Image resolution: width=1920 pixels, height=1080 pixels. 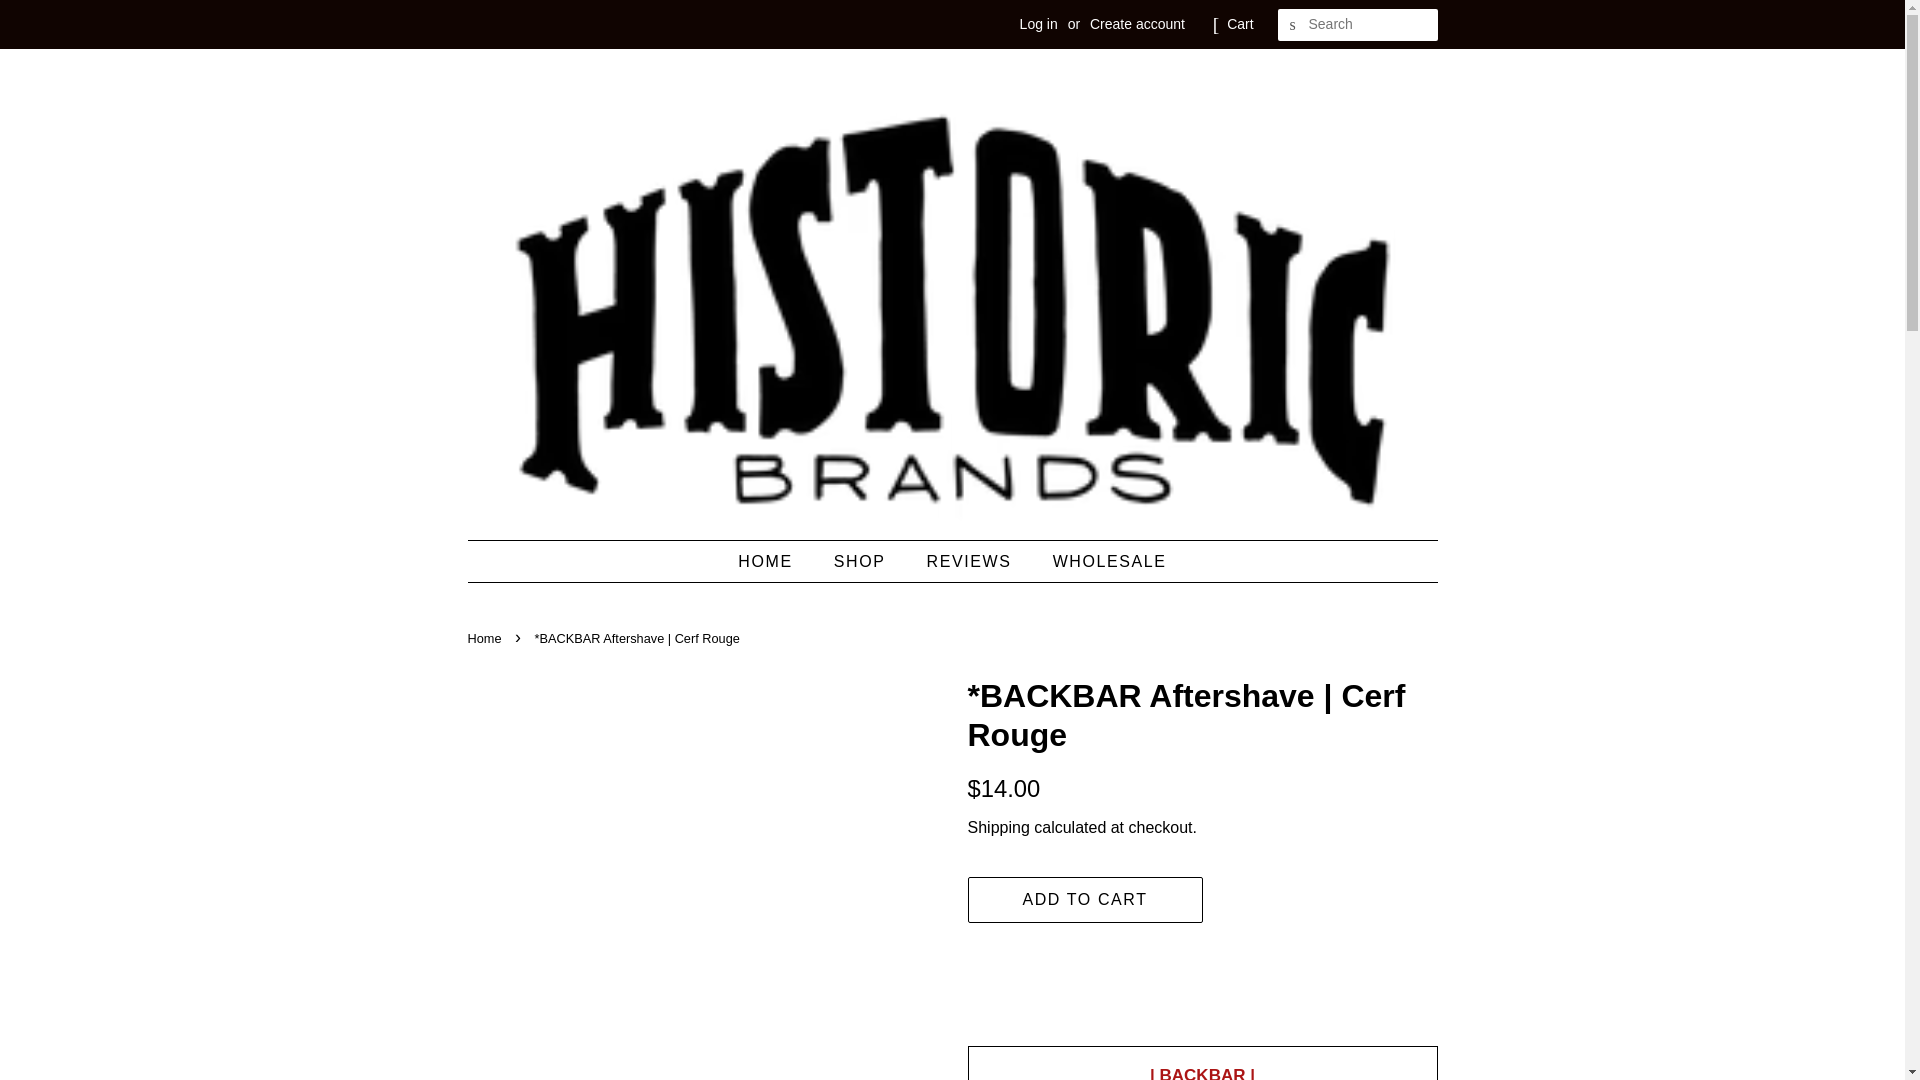 What do you see at coordinates (774, 562) in the screenshot?
I see `HOME` at bounding box center [774, 562].